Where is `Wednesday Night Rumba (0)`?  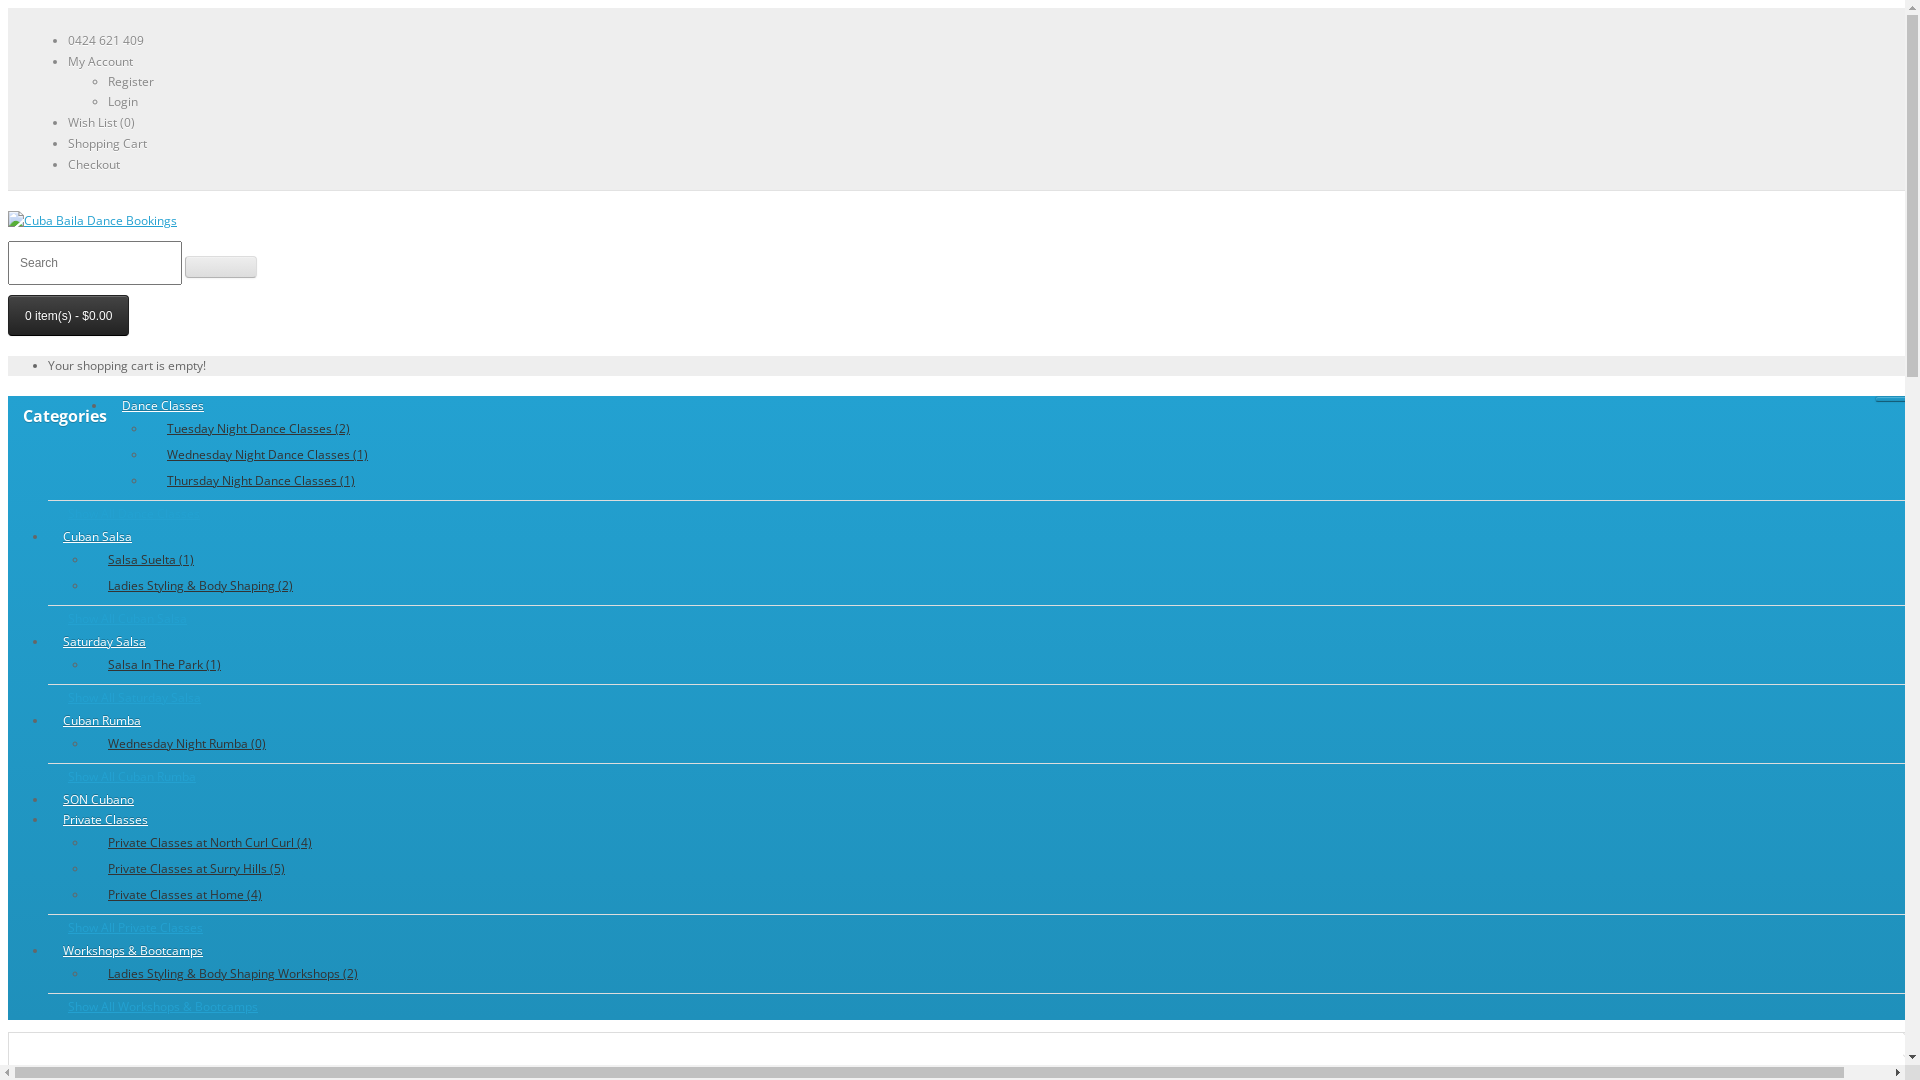 Wednesday Night Rumba (0) is located at coordinates (188, 744).